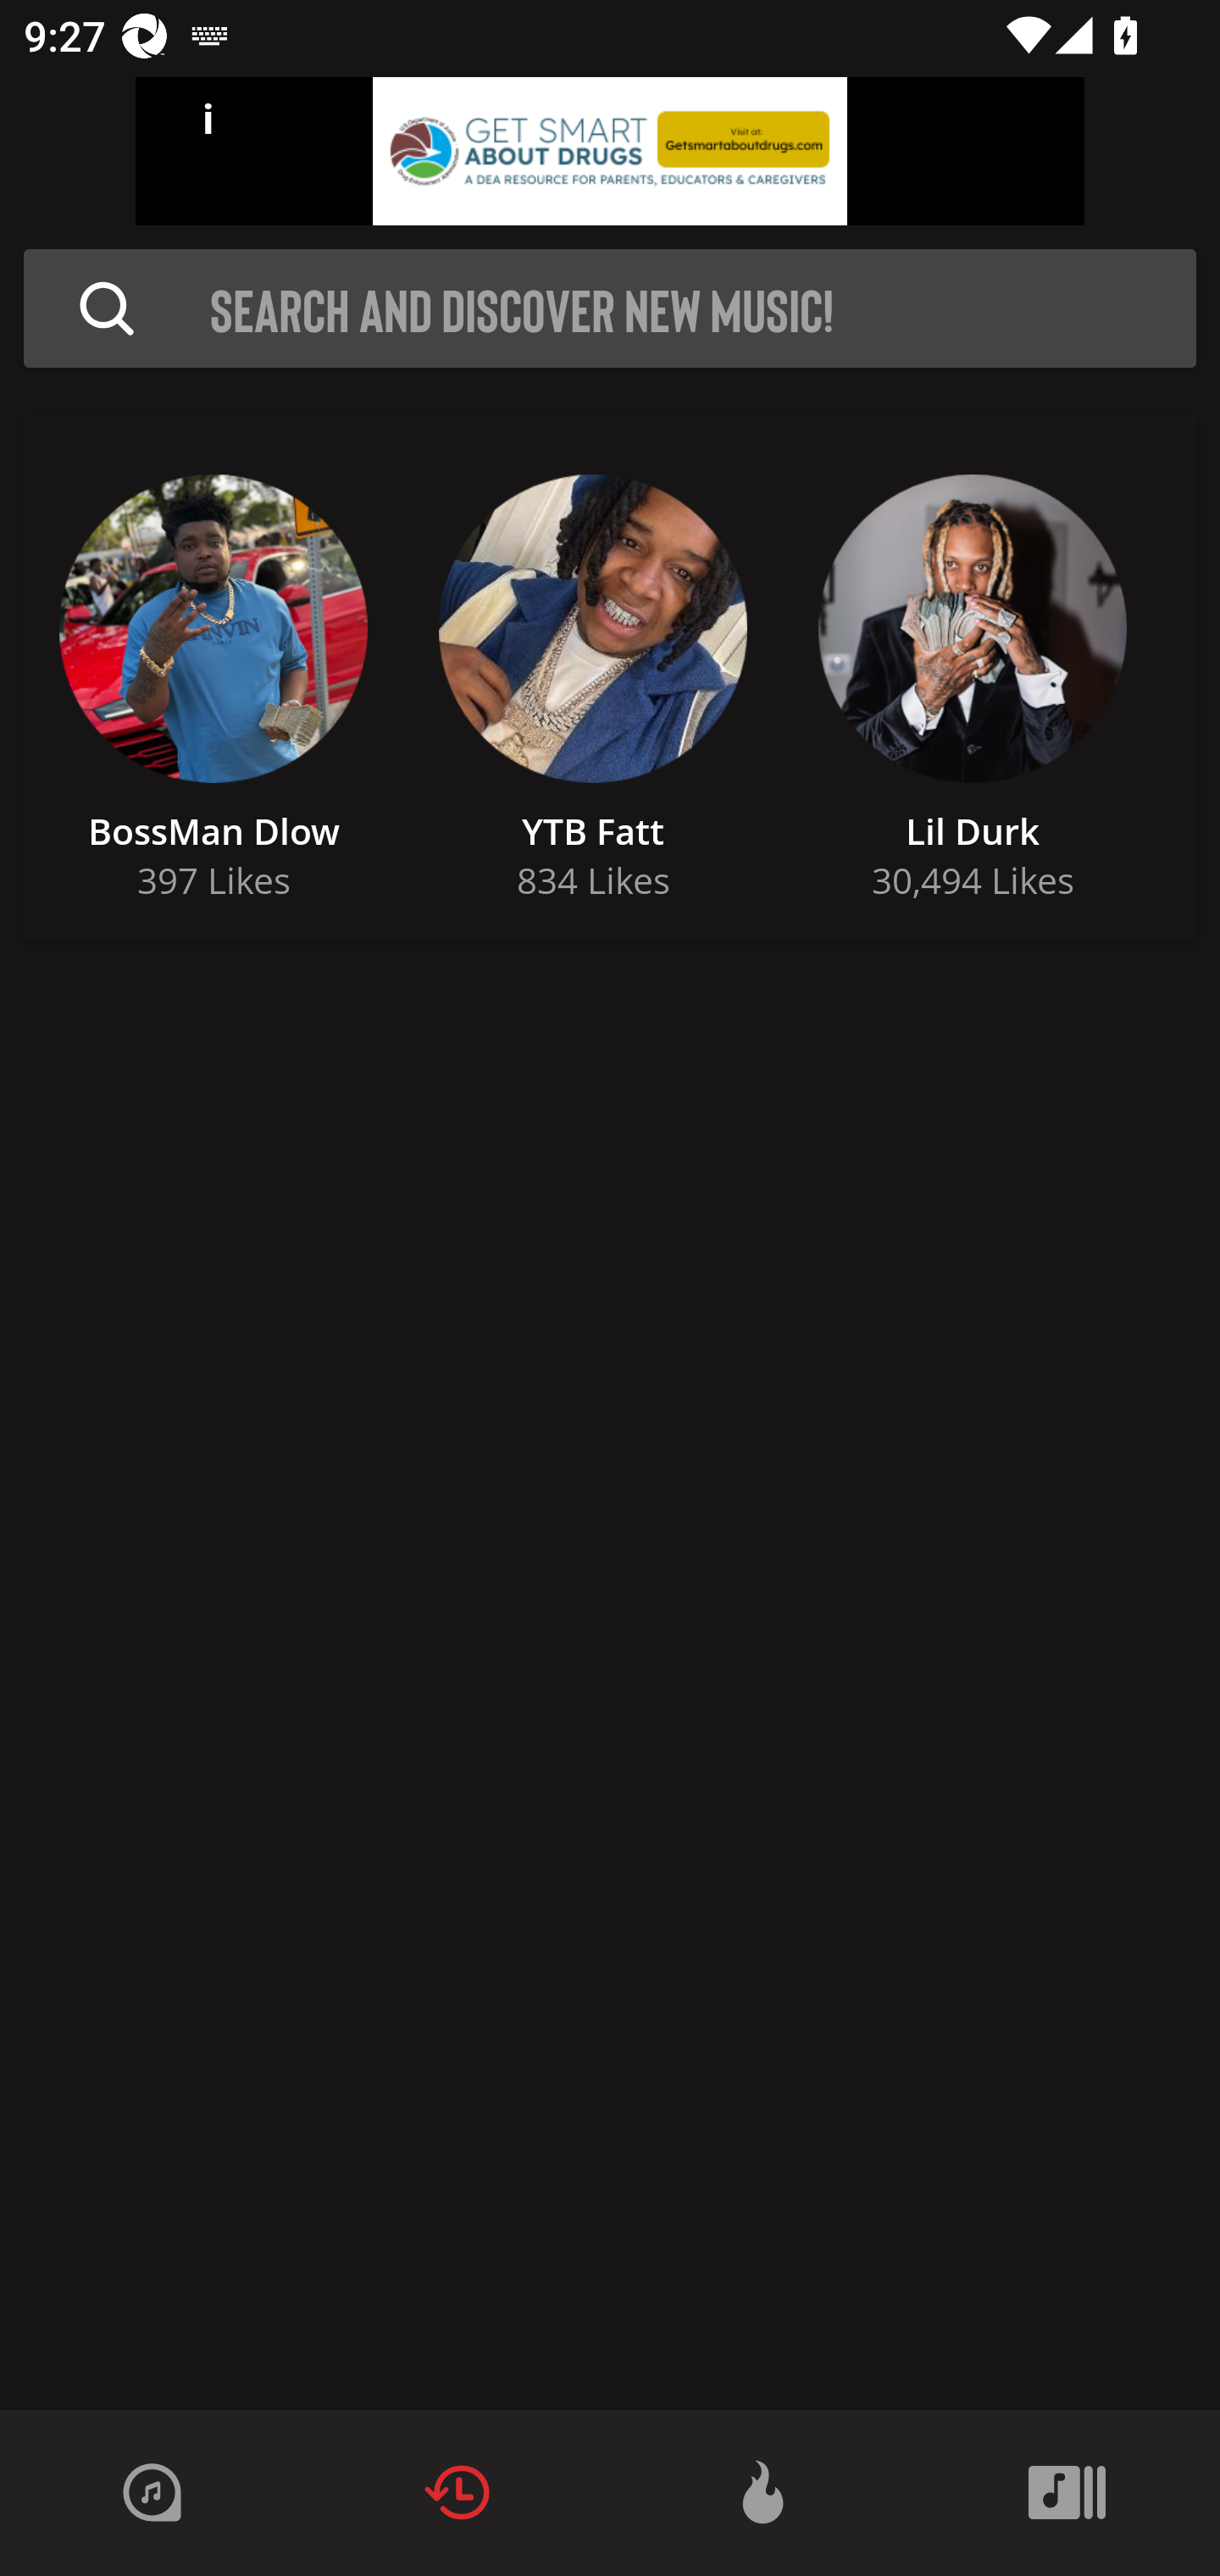 Image resolution: width=1220 pixels, height=2576 pixels. What do you see at coordinates (213, 678) in the screenshot?
I see `Description BossMan Dlow 397 Likes` at bounding box center [213, 678].